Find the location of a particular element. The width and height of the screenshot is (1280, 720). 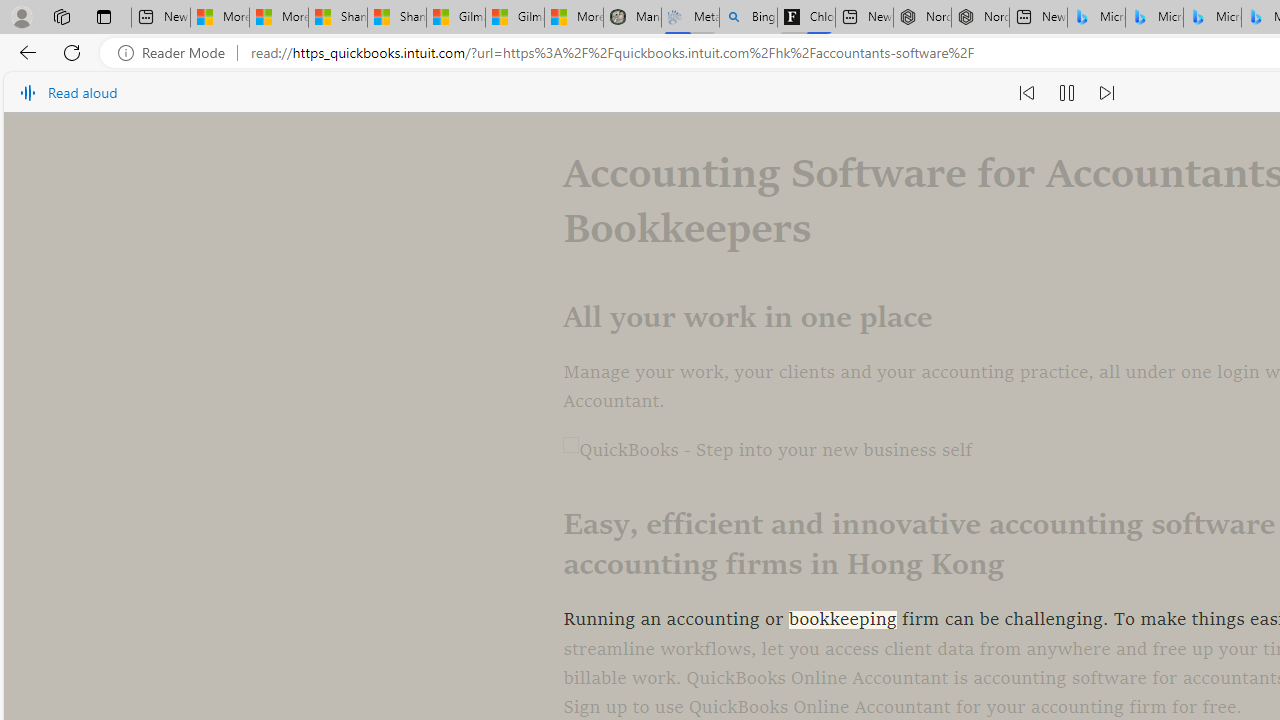

Chloe Sorvino is located at coordinates (806, 18).